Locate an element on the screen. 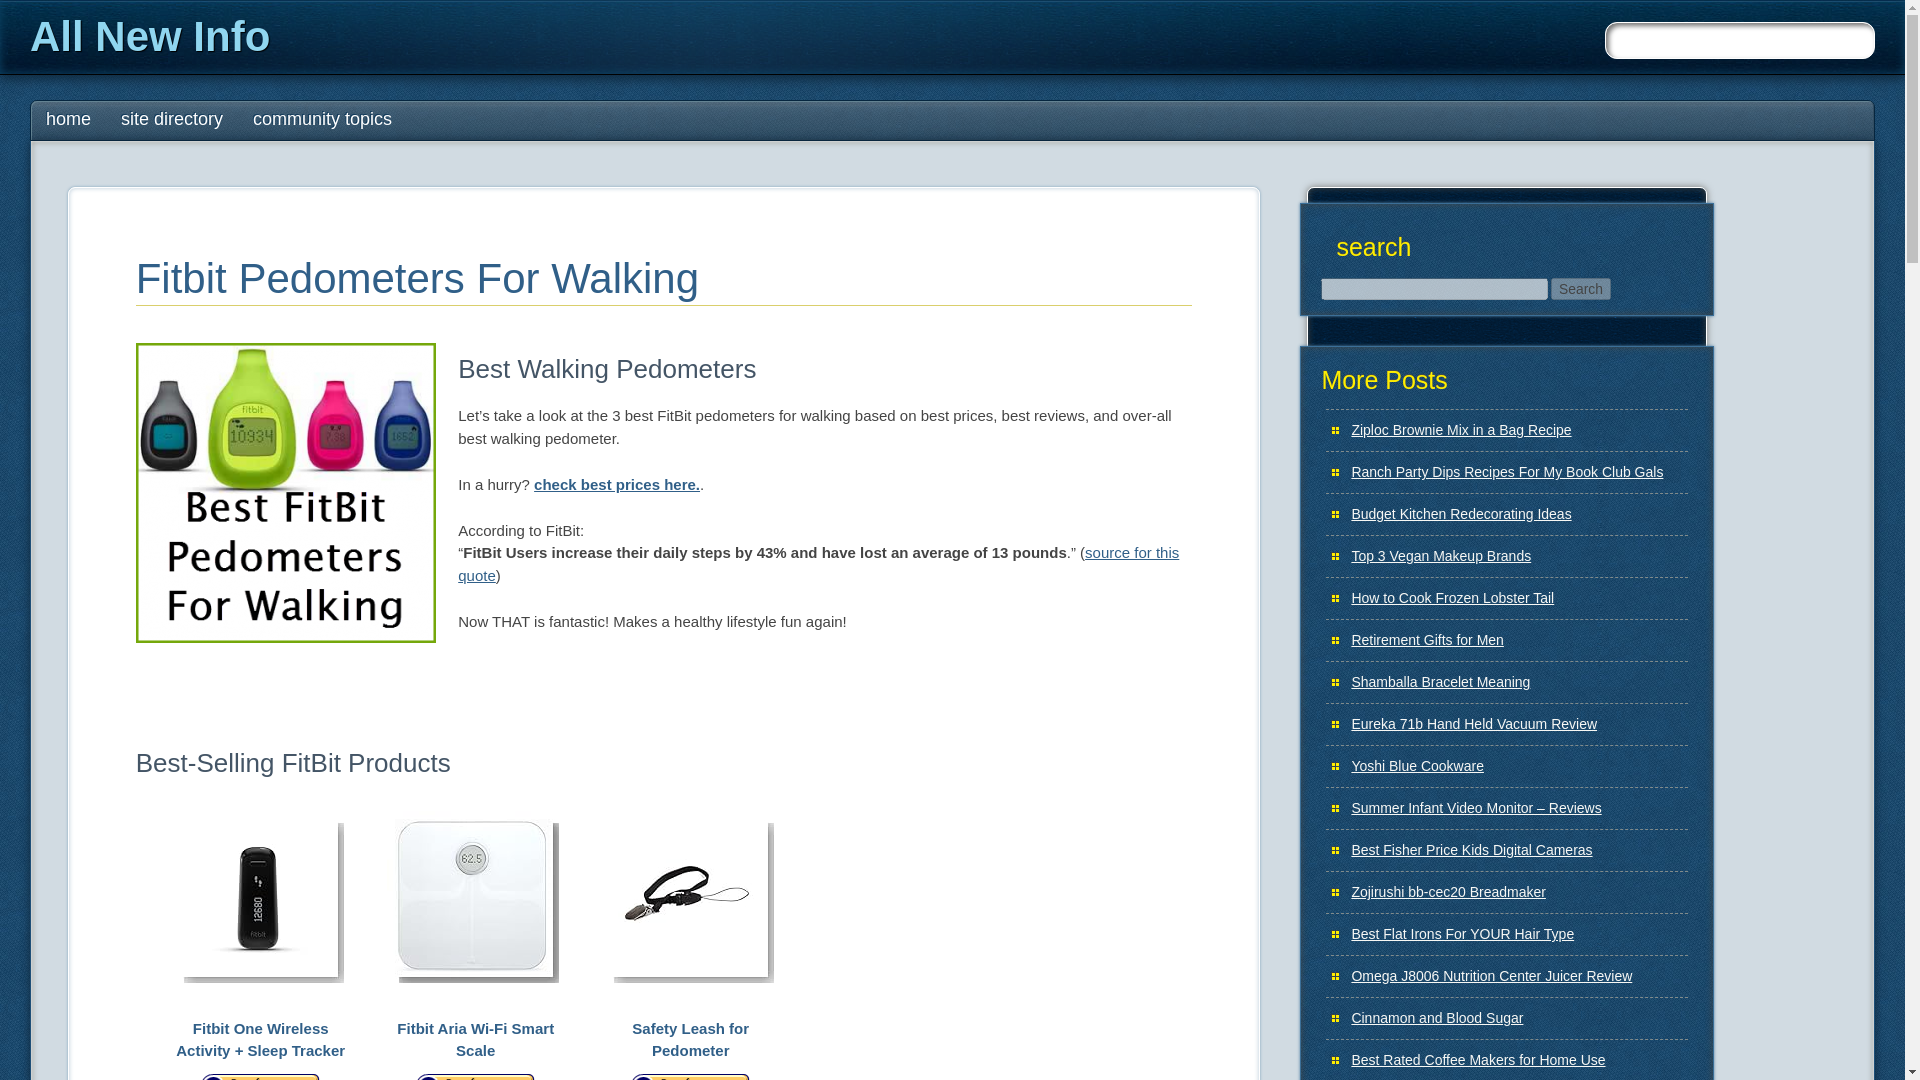 Image resolution: width=1920 pixels, height=1080 pixels. Ziploc Brownie Mix in a Bag Recipe is located at coordinates (1460, 430).